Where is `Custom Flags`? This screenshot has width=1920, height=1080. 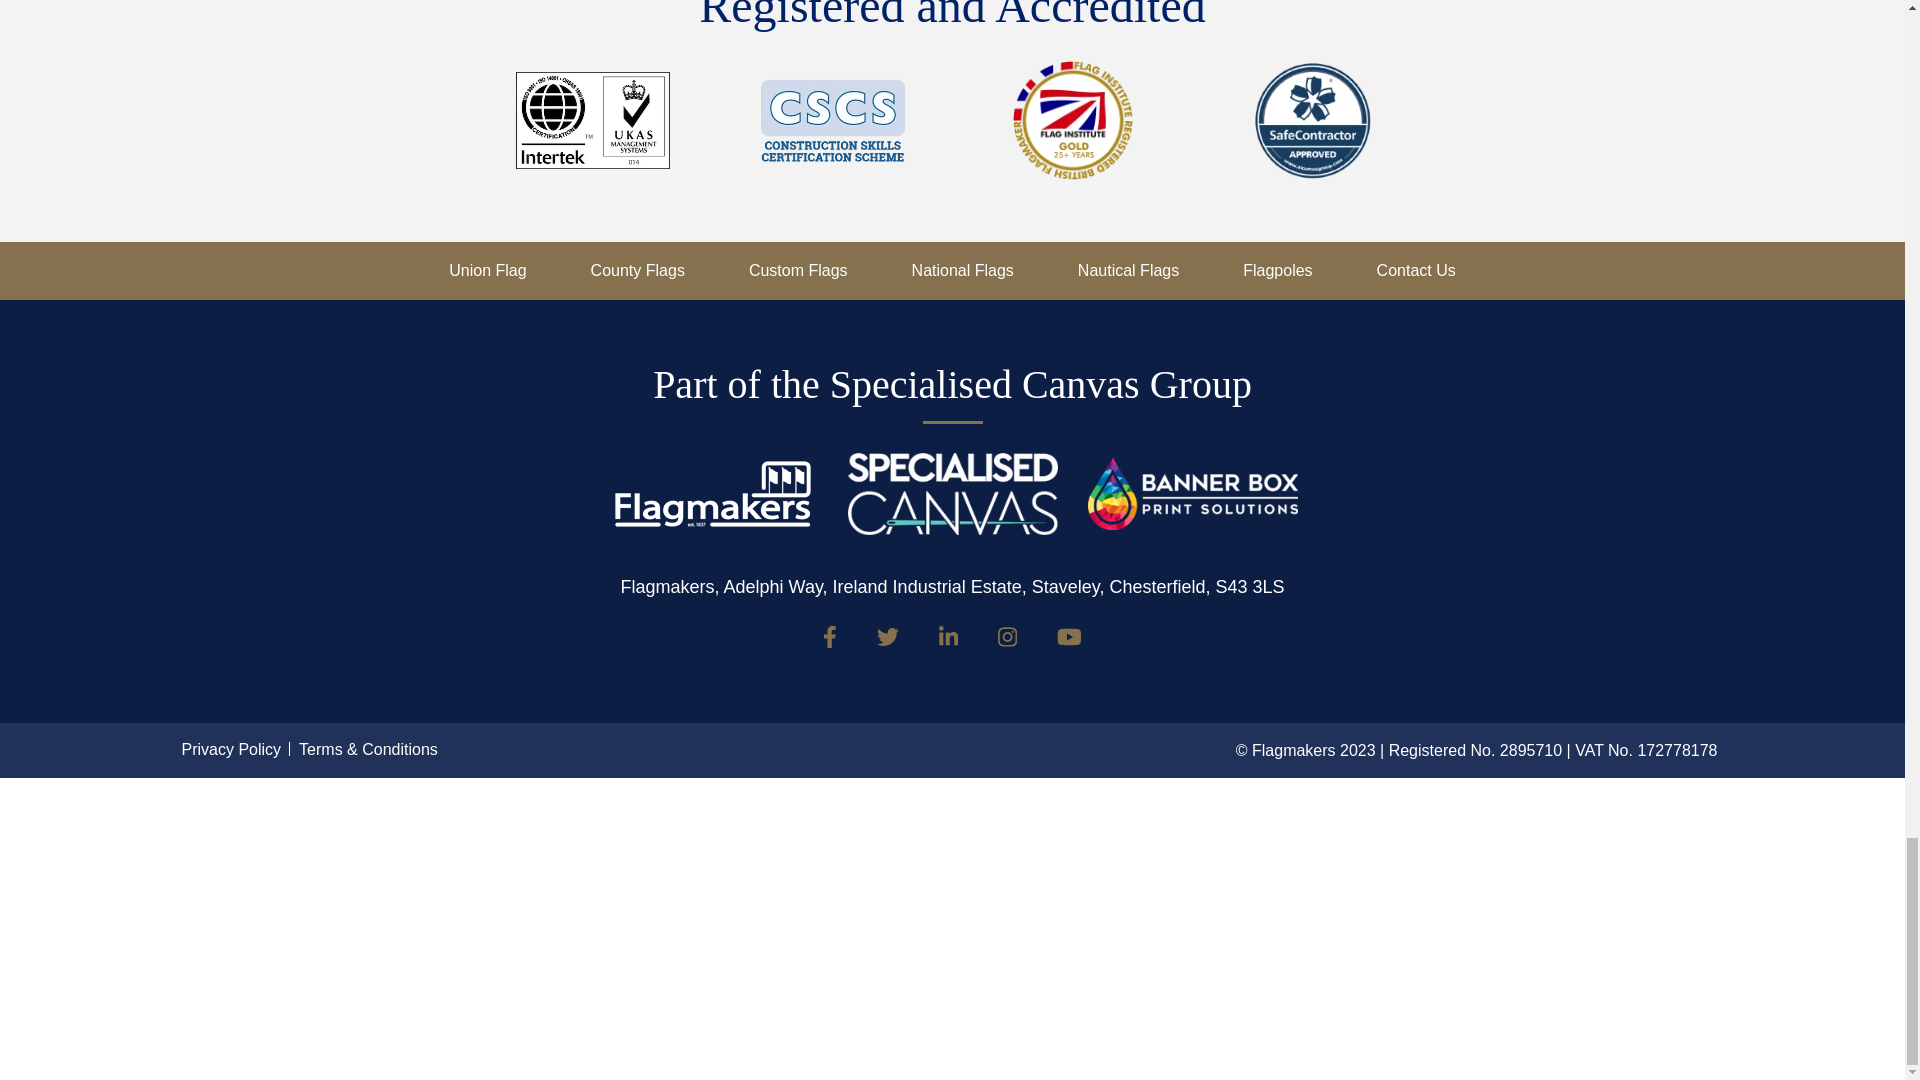
Custom Flags is located at coordinates (798, 270).